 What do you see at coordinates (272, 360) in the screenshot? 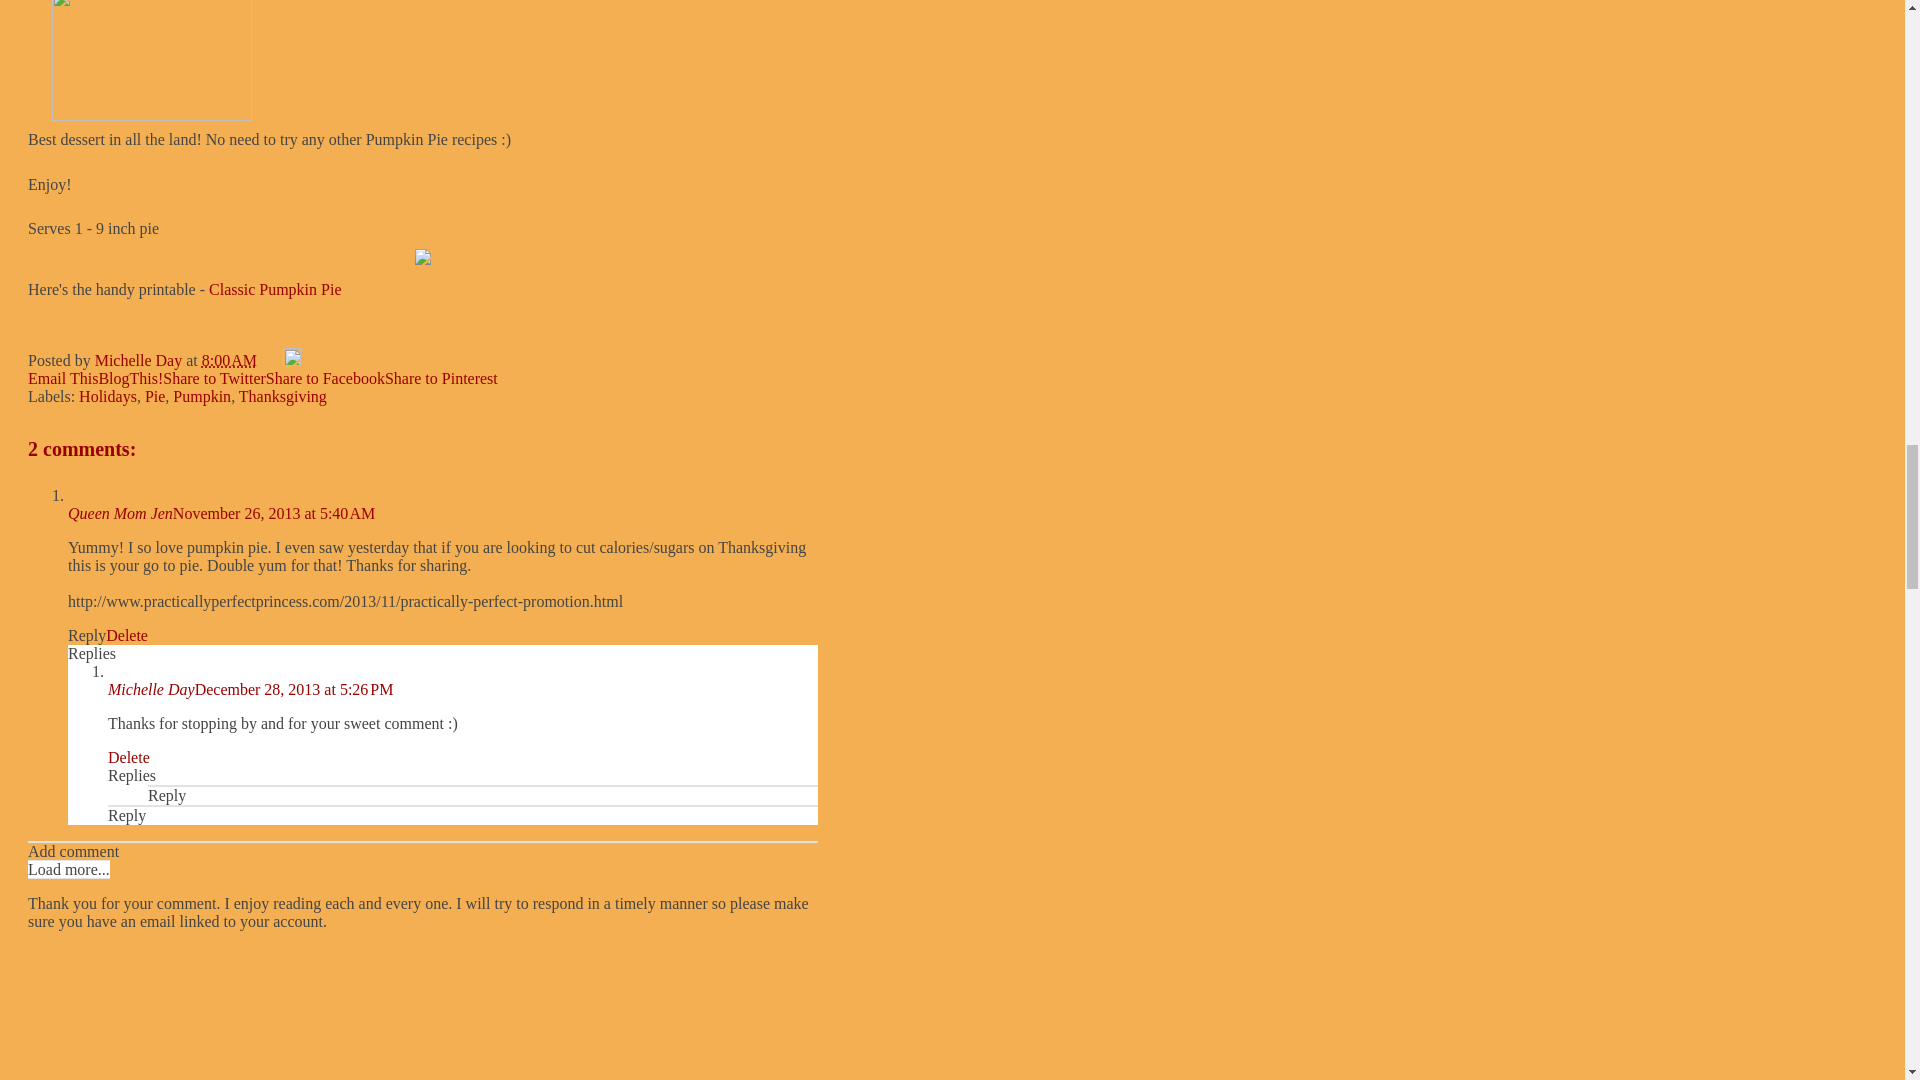
I see `Email Post` at bounding box center [272, 360].